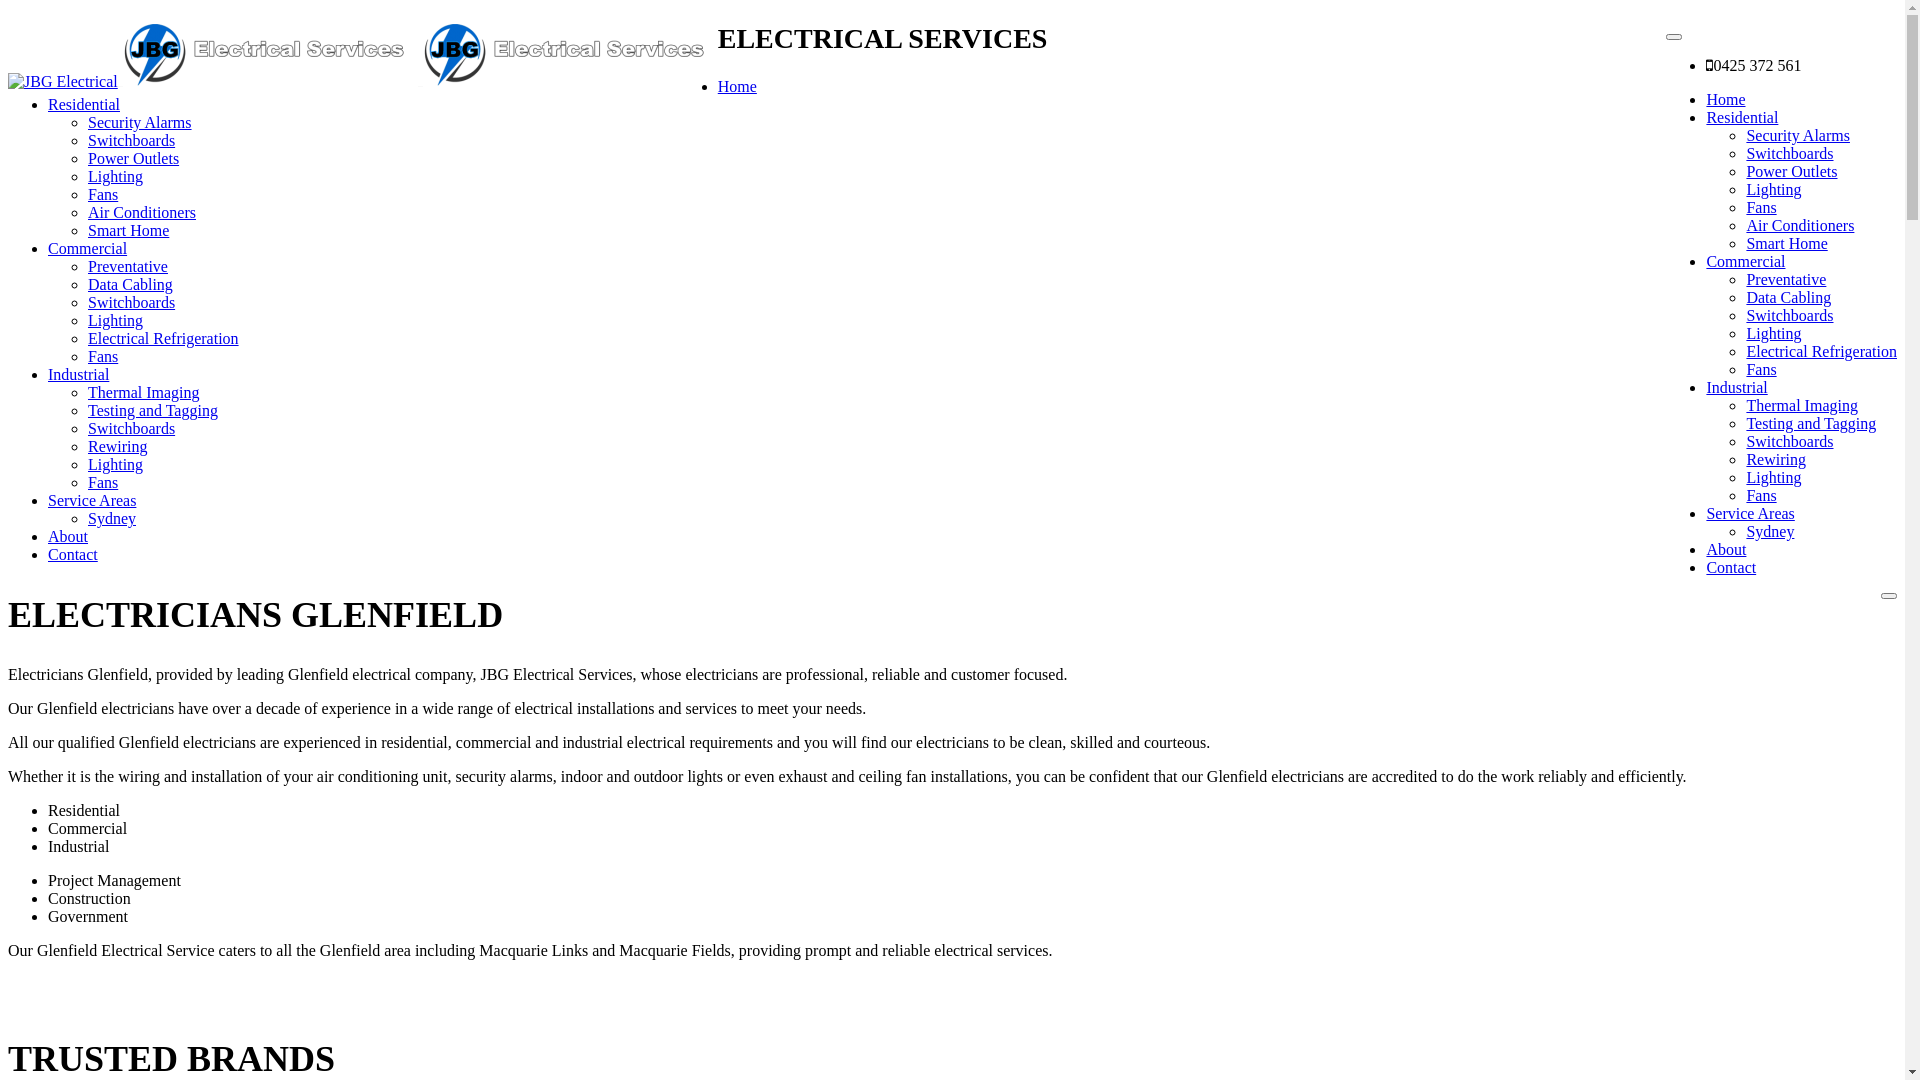 The image size is (1920, 1080). Describe the element at coordinates (1802, 406) in the screenshot. I see `Thermal Imaging` at that location.